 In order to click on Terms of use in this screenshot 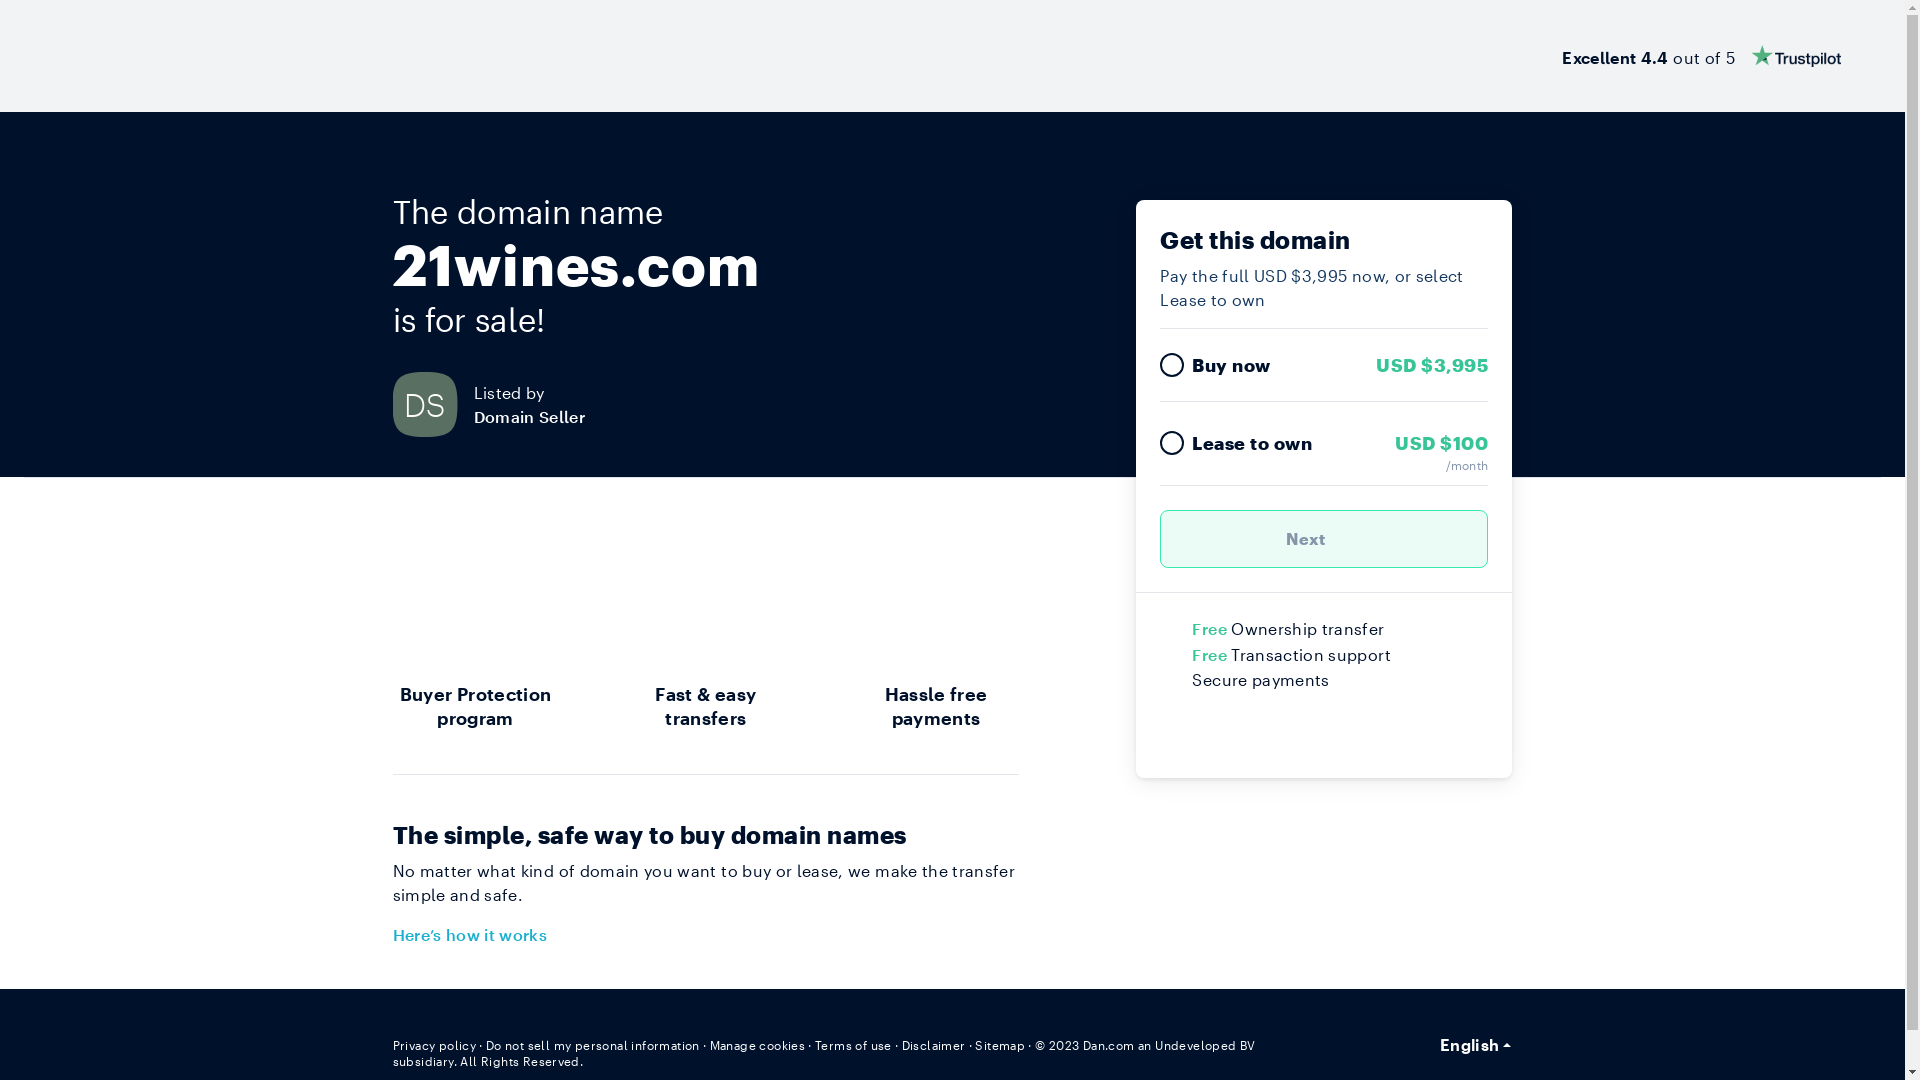, I will do `click(854, 1045)`.